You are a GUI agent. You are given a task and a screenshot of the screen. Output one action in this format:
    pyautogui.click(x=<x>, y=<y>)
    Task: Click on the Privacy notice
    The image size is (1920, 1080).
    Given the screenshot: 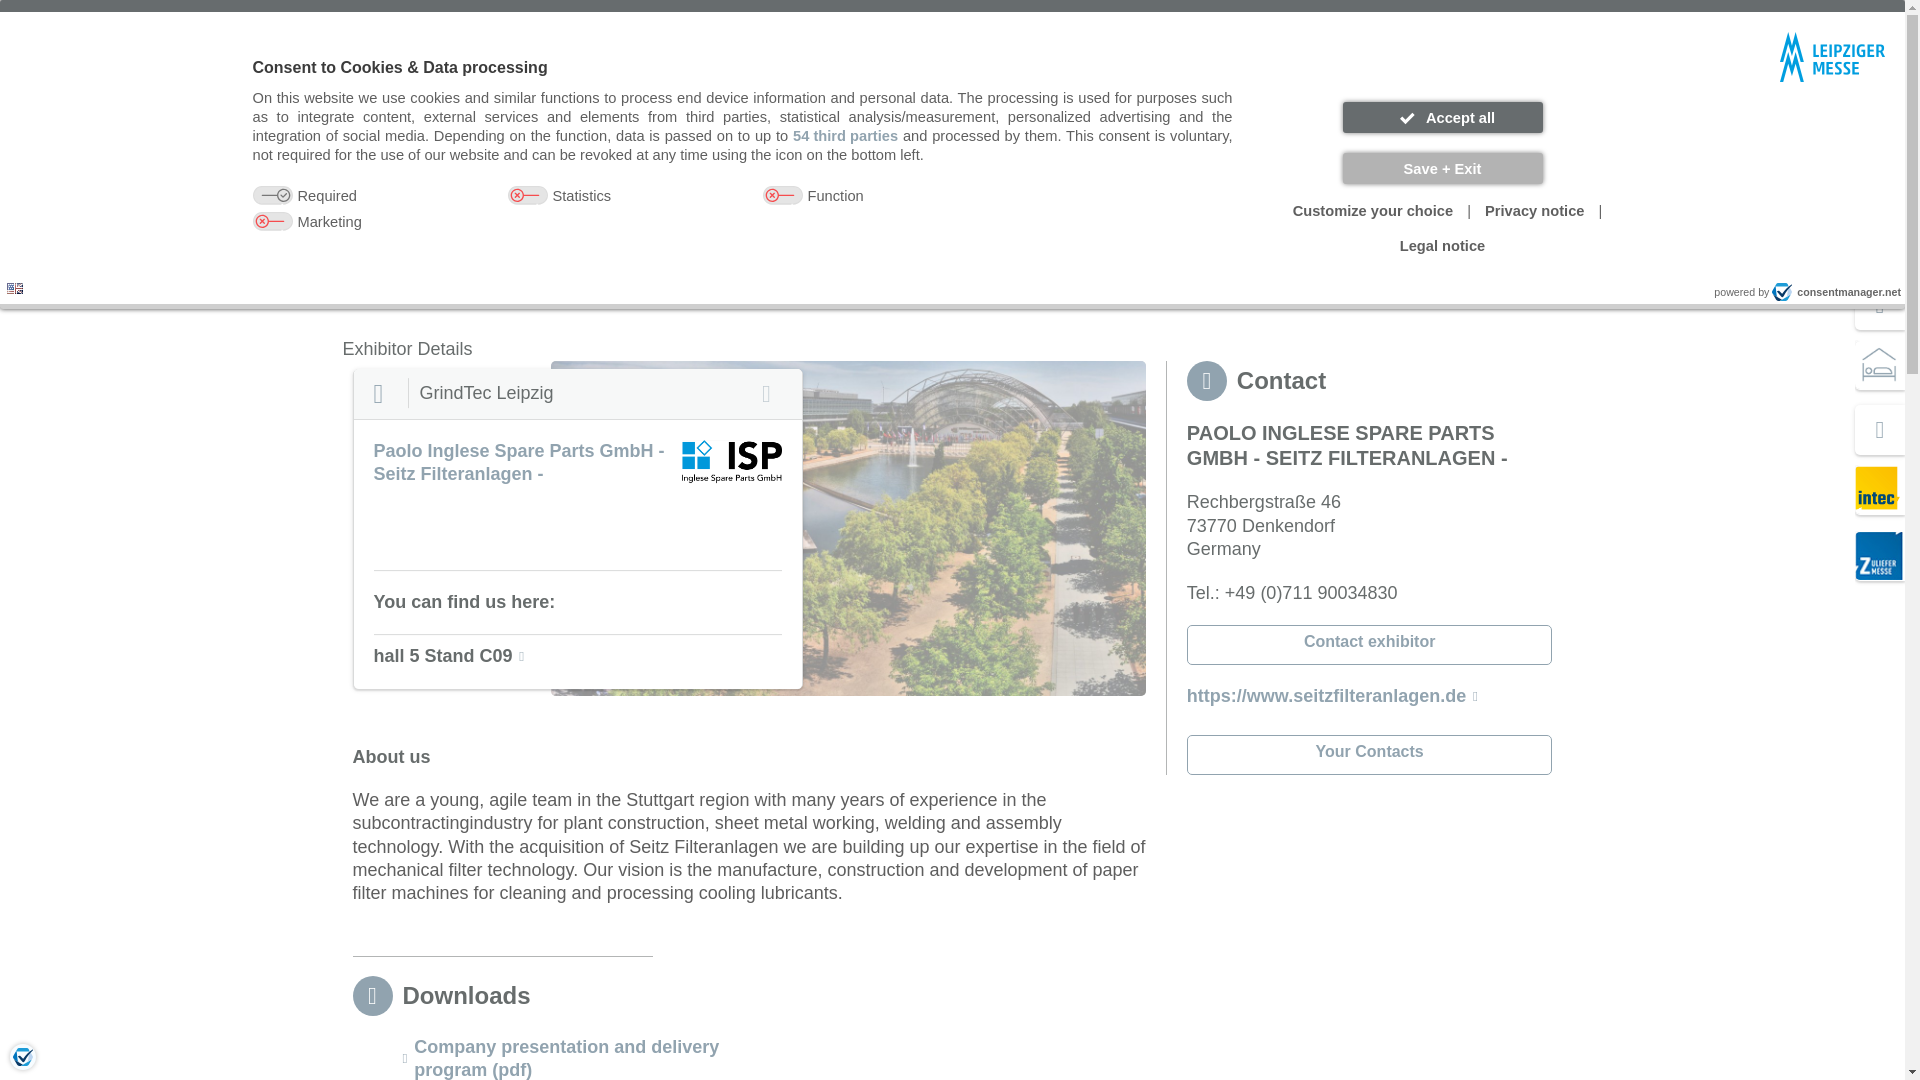 What is the action you would take?
    pyautogui.click(x=1534, y=211)
    